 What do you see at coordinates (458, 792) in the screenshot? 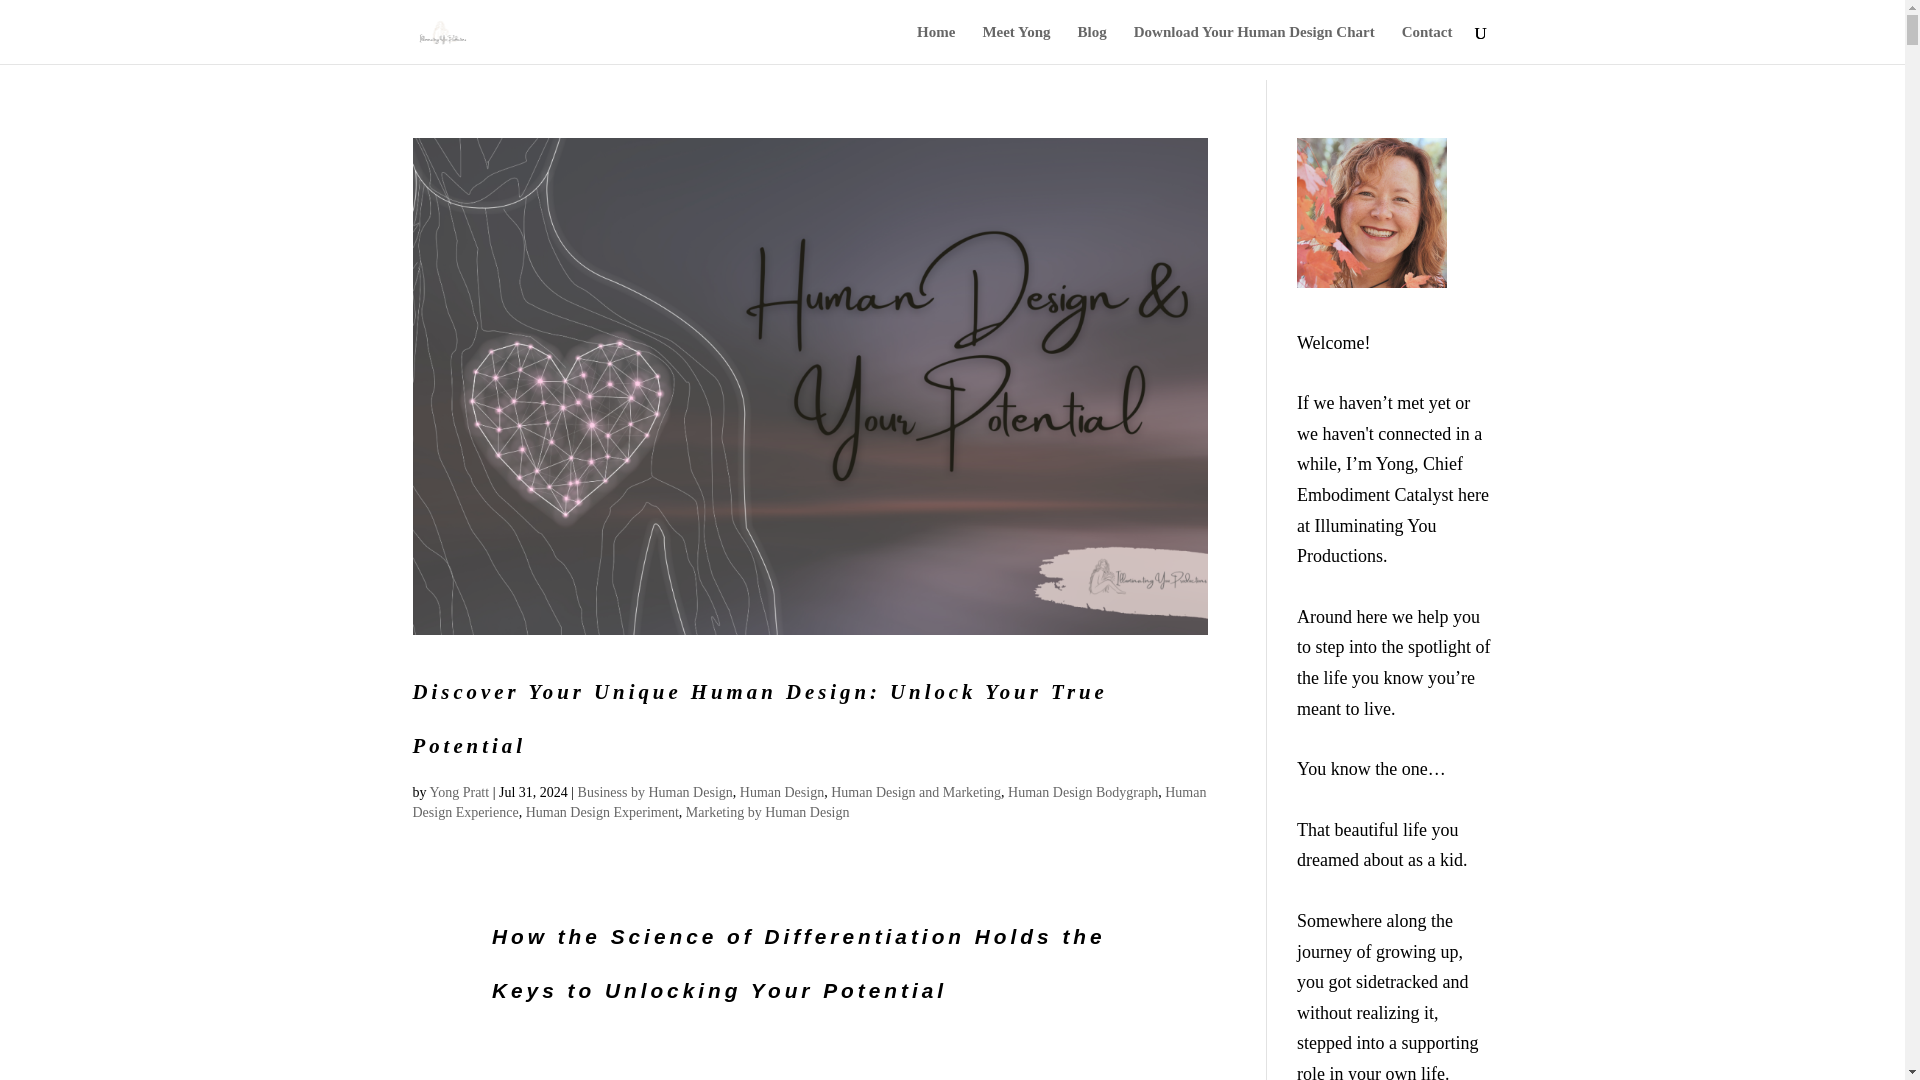
I see `Yong Pratt` at bounding box center [458, 792].